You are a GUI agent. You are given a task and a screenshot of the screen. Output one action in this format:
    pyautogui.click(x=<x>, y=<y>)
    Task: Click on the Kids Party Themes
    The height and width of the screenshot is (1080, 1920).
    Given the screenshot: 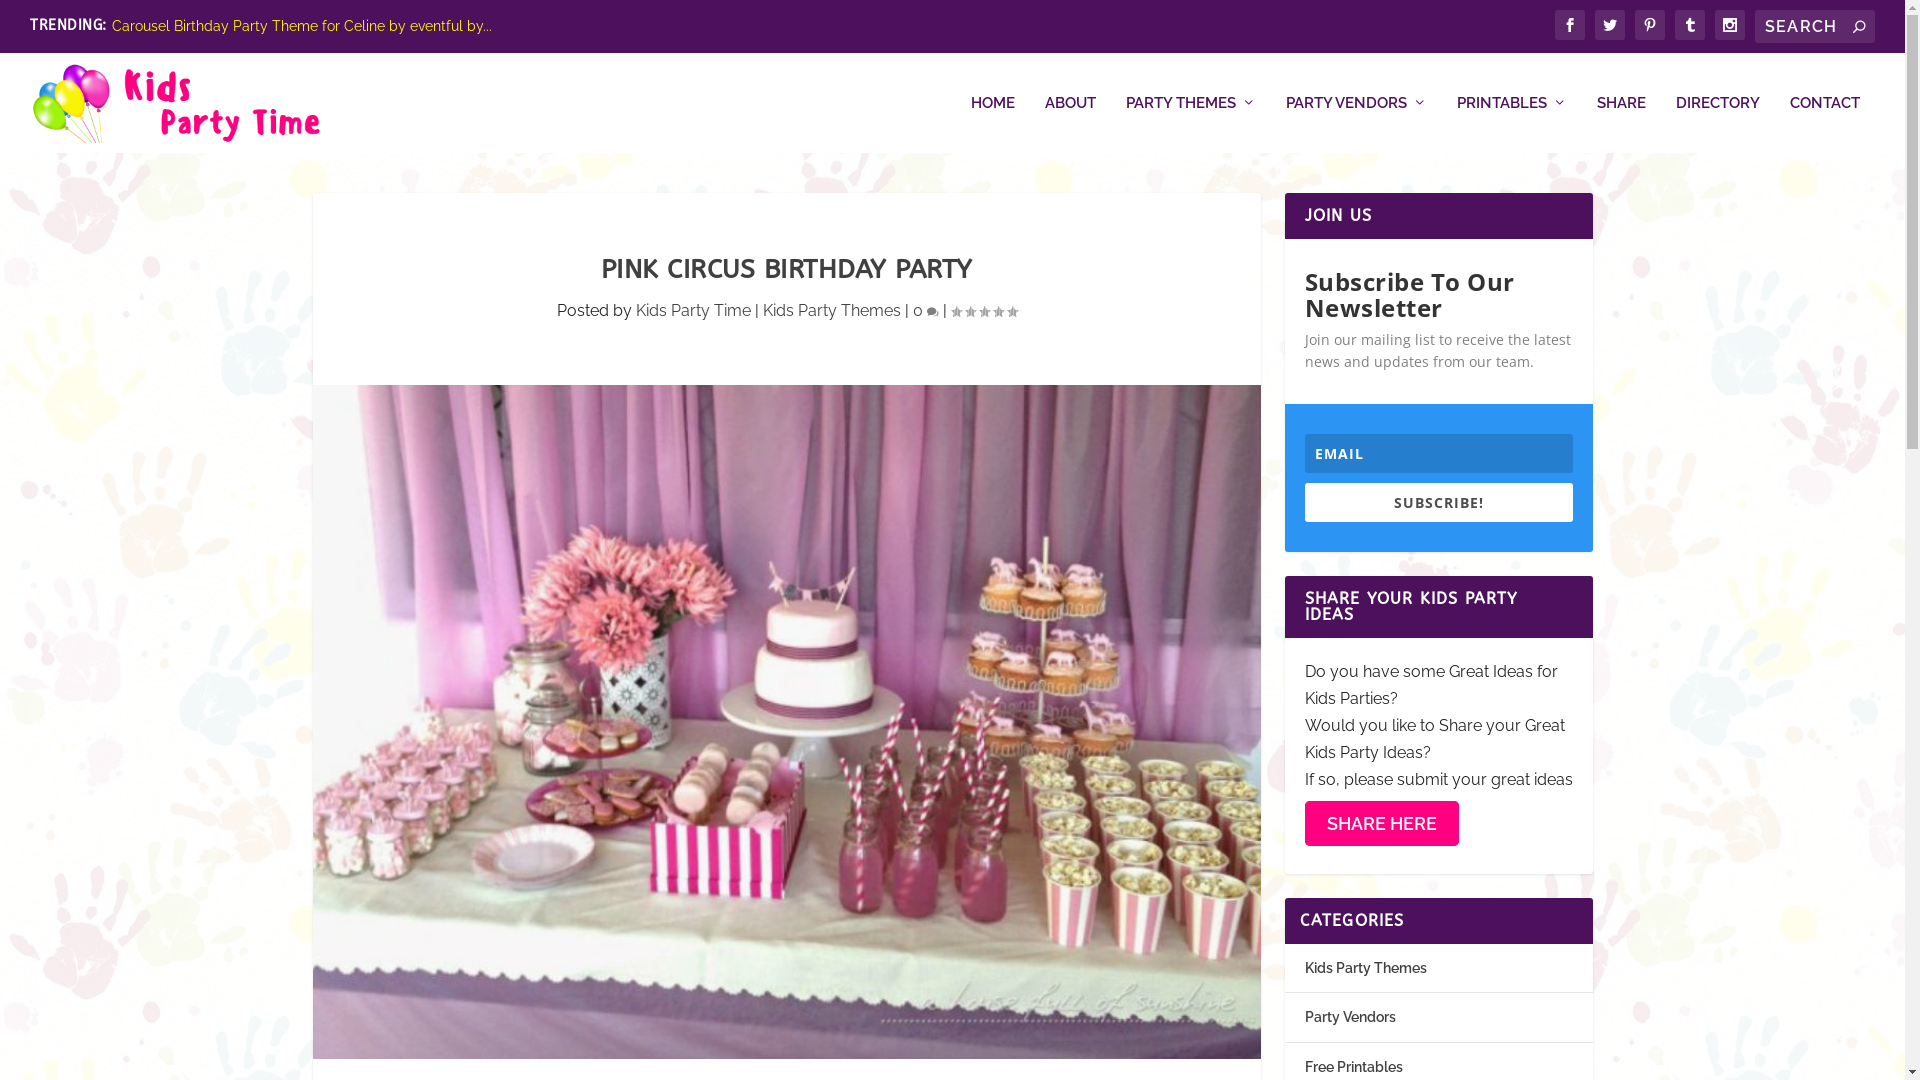 What is the action you would take?
    pyautogui.click(x=1365, y=968)
    